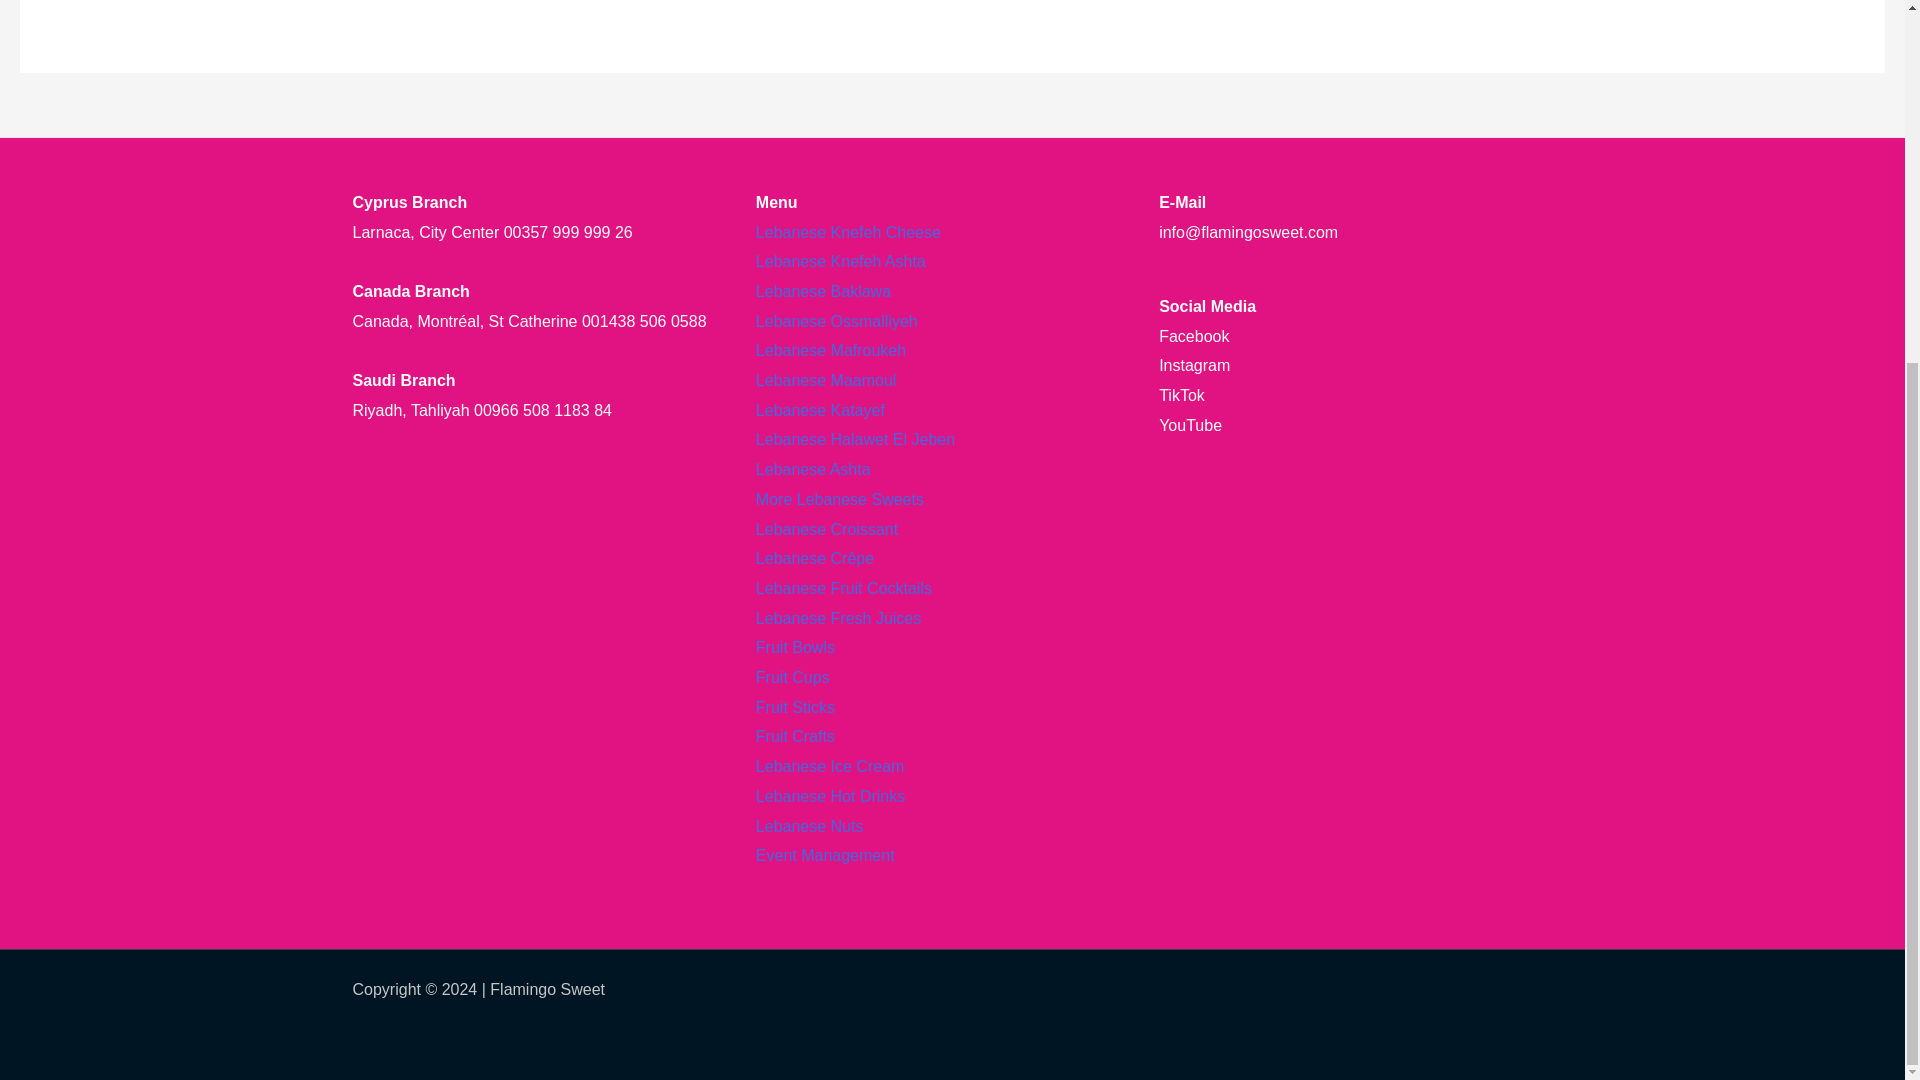  What do you see at coordinates (820, 410) in the screenshot?
I see `Lebanese Katayef` at bounding box center [820, 410].